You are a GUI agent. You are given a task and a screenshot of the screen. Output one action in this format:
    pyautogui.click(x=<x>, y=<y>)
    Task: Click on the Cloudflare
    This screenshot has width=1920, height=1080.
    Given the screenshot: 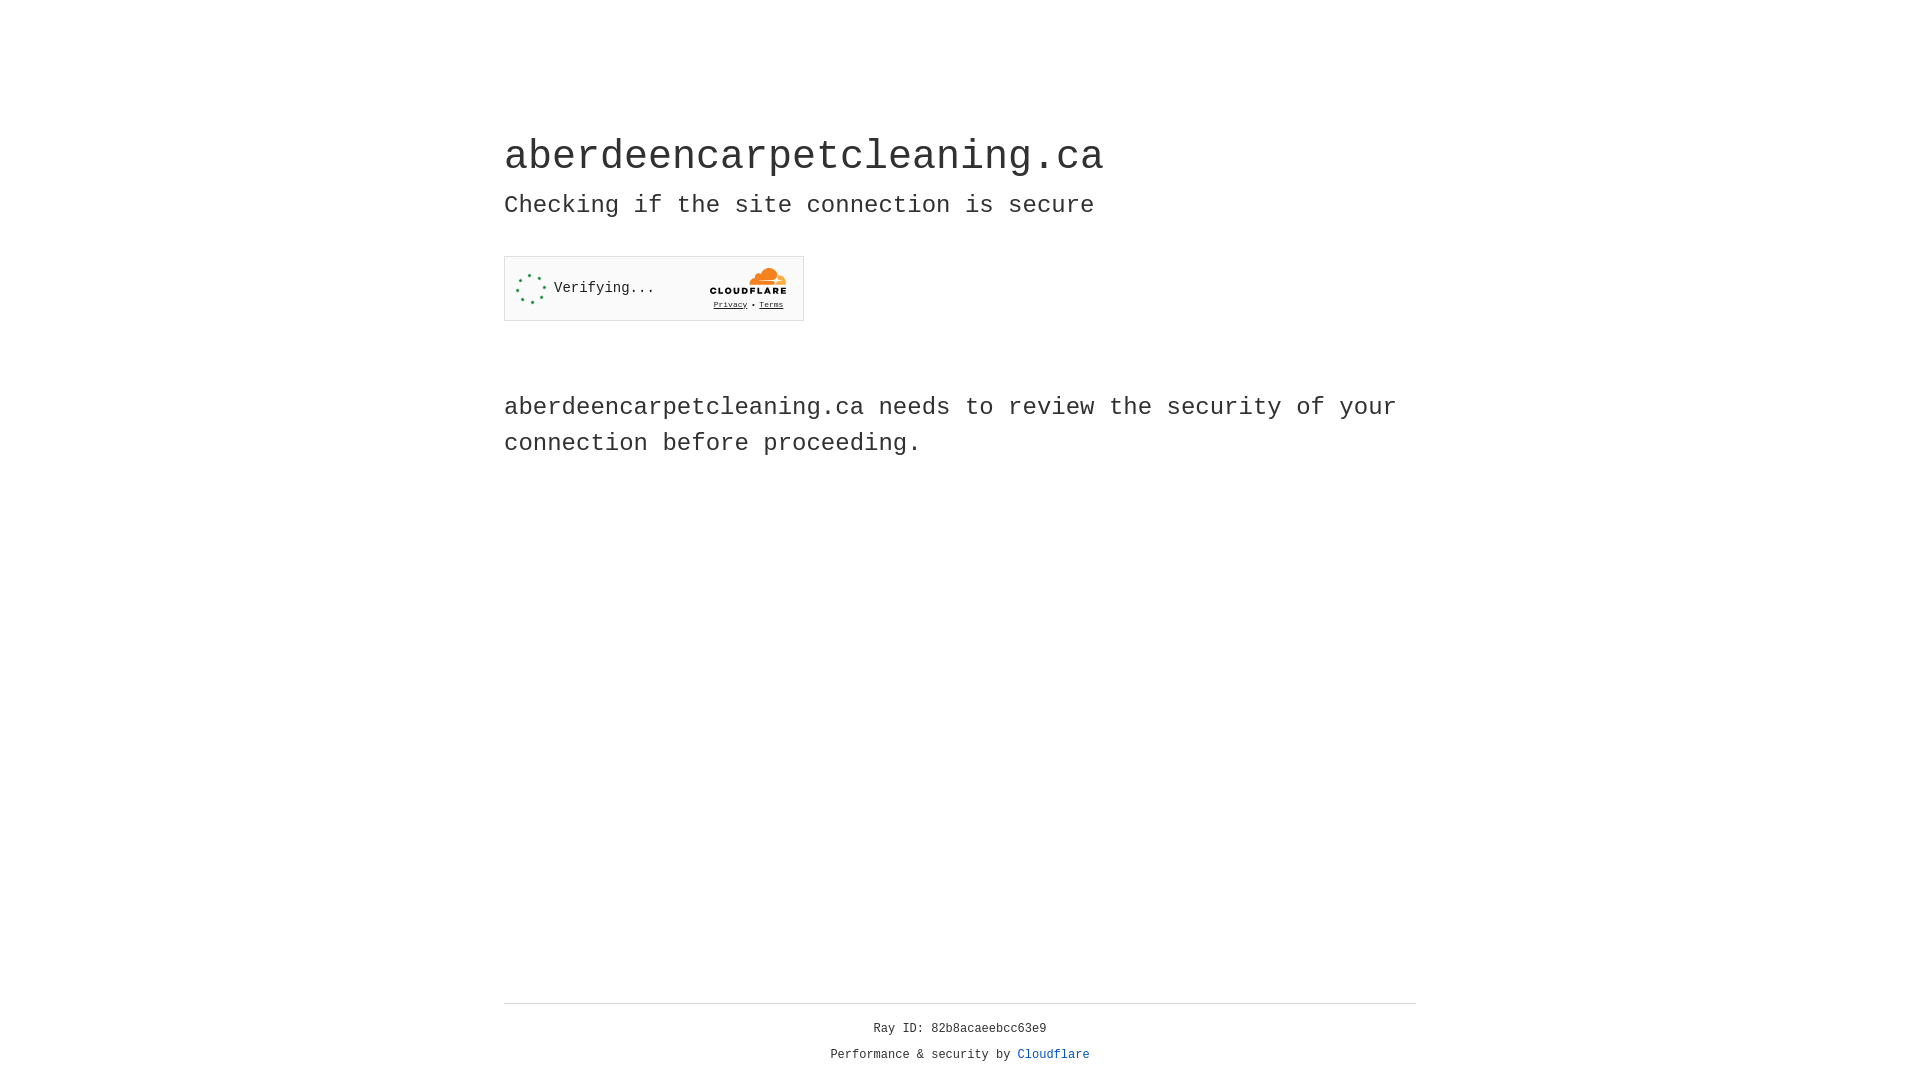 What is the action you would take?
    pyautogui.click(x=1054, y=1055)
    